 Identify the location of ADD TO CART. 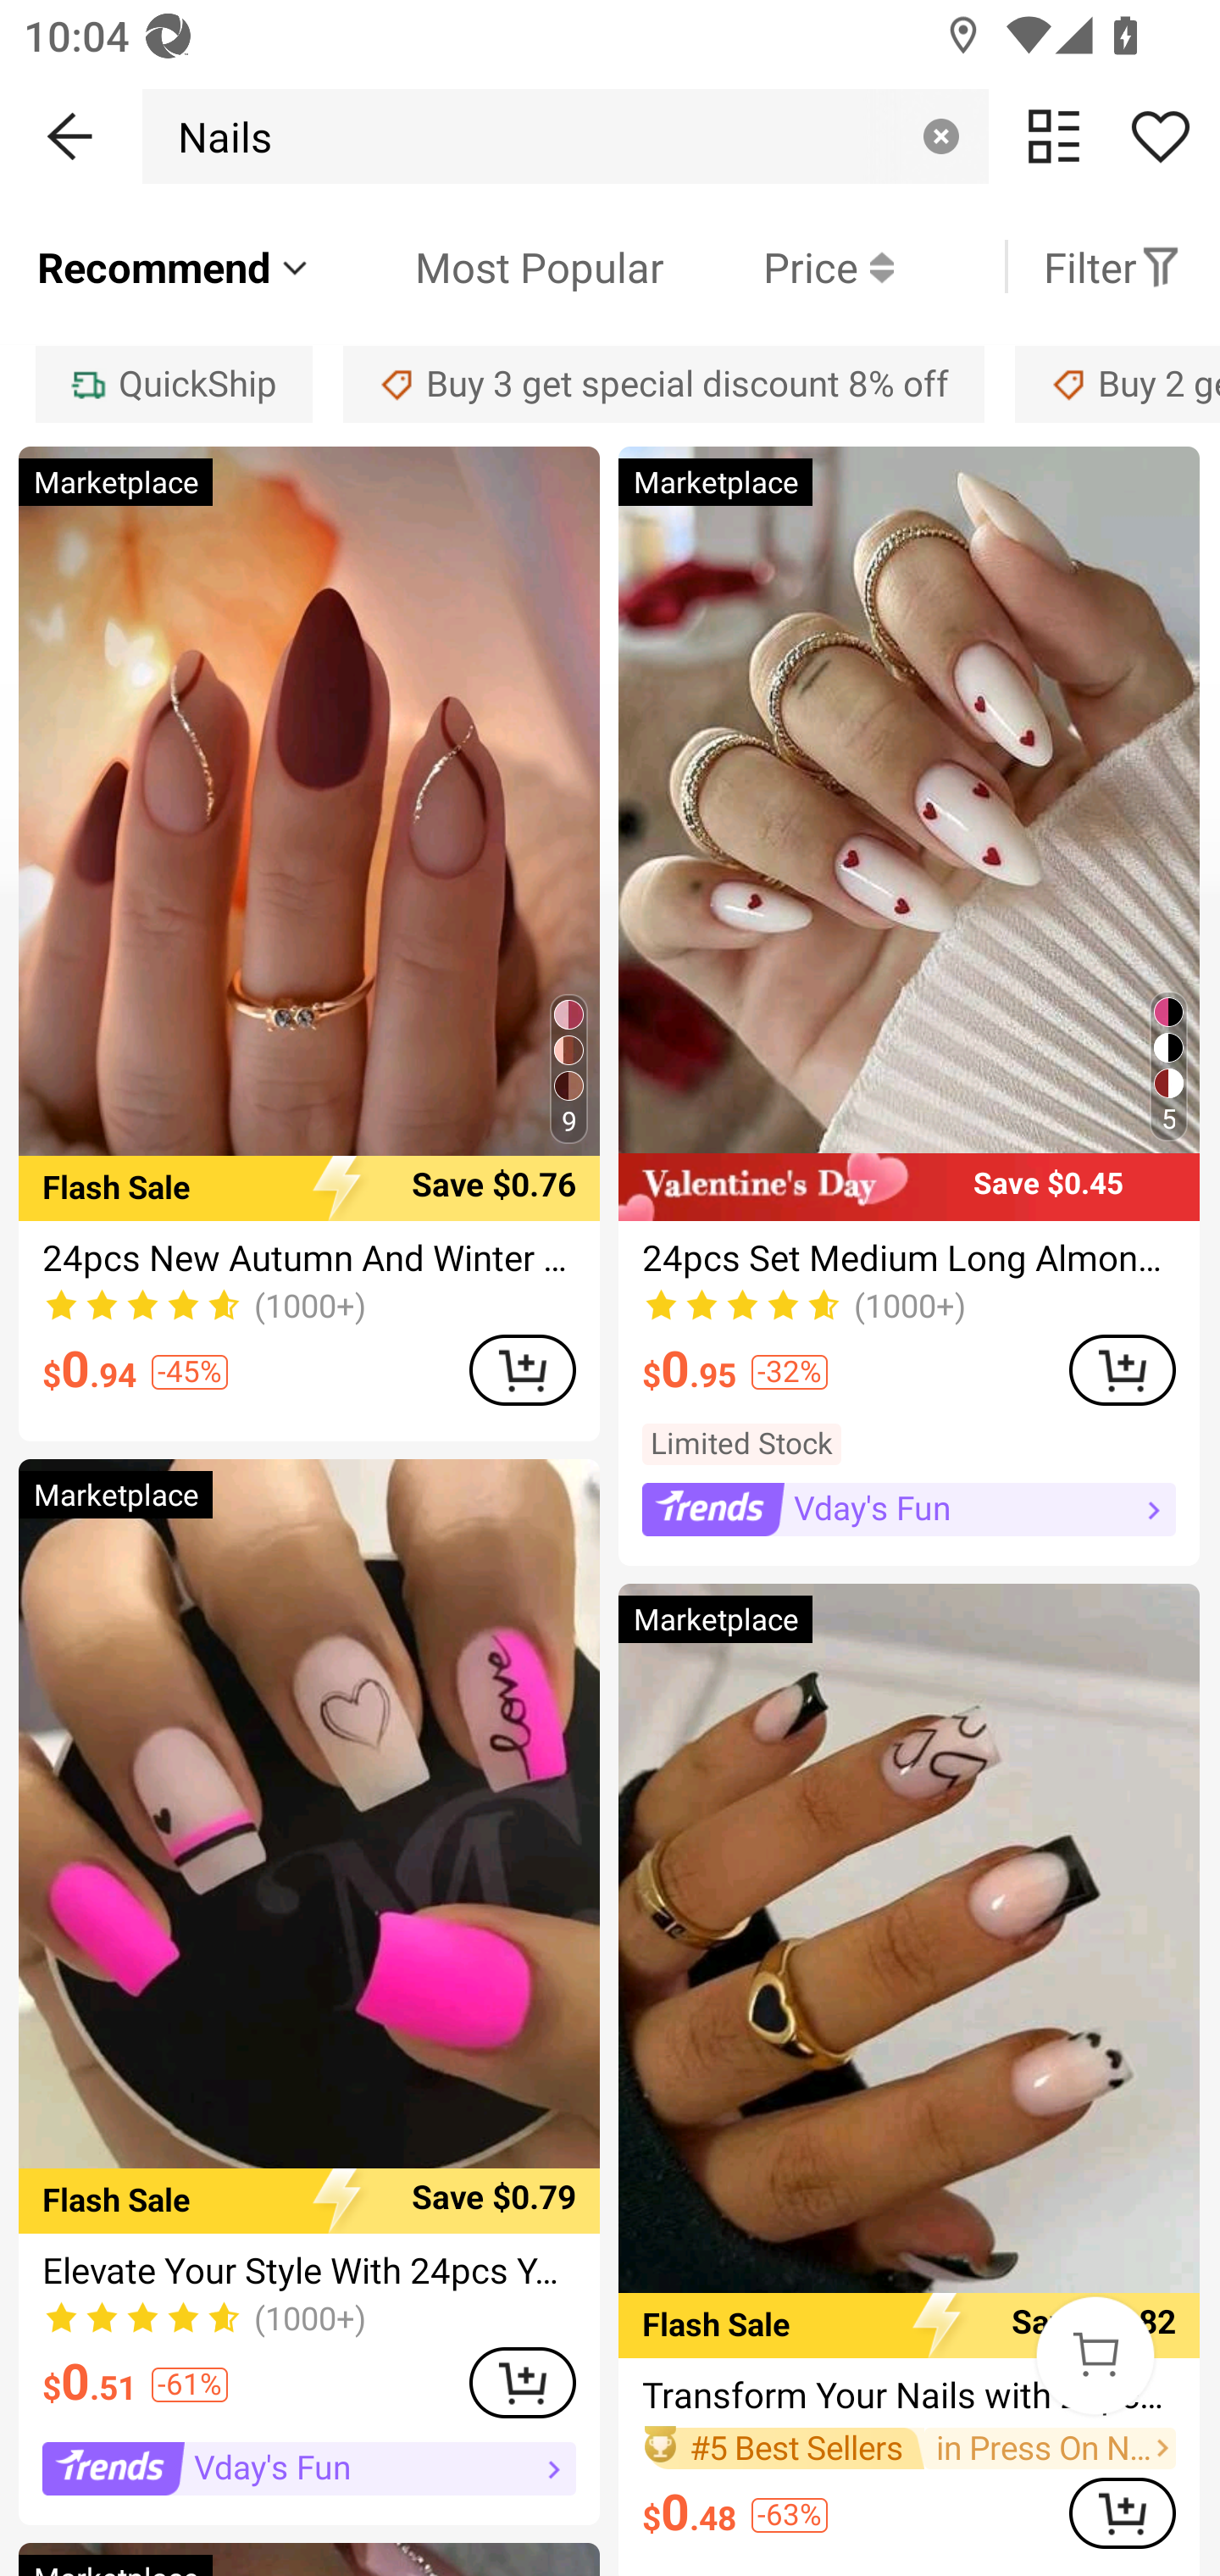
(522, 2383).